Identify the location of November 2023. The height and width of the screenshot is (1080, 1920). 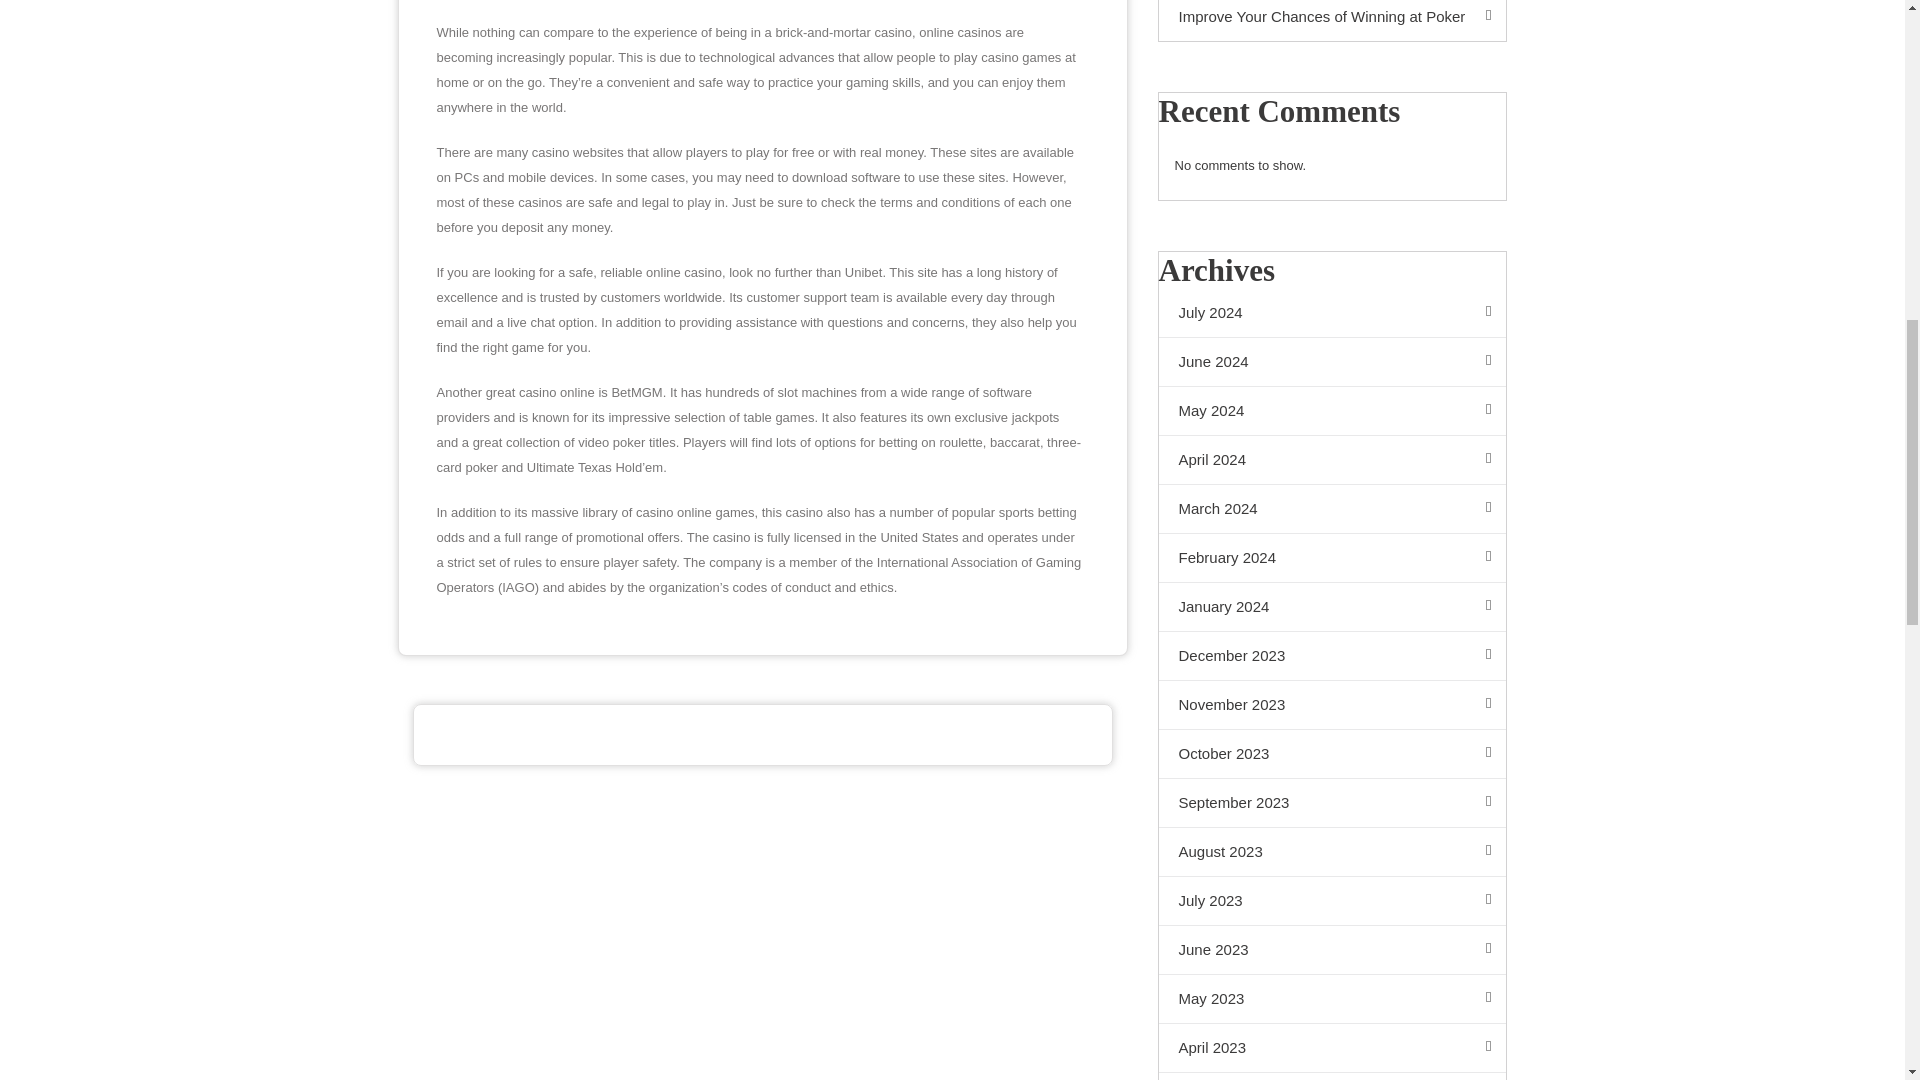
(1331, 706).